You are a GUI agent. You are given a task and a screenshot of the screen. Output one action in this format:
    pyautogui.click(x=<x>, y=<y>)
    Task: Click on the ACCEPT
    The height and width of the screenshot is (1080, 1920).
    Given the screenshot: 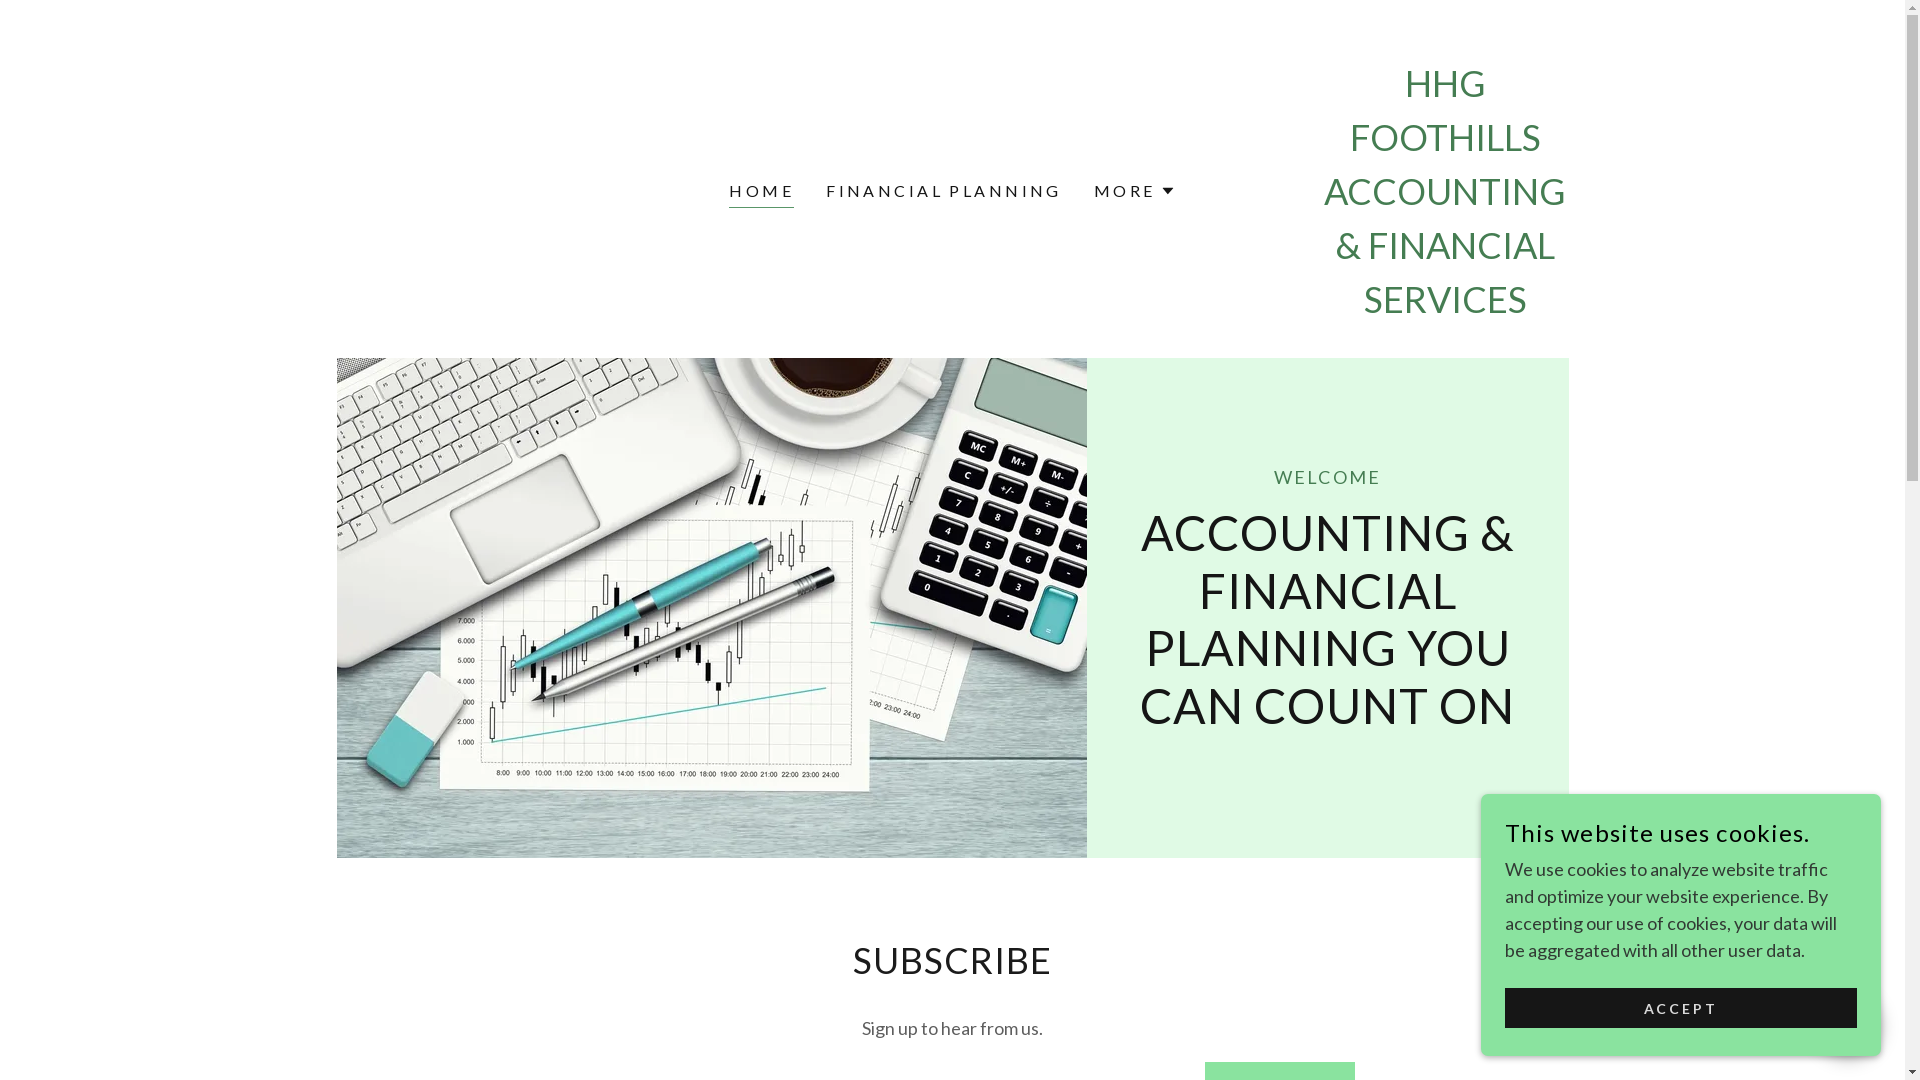 What is the action you would take?
    pyautogui.click(x=1681, y=1008)
    